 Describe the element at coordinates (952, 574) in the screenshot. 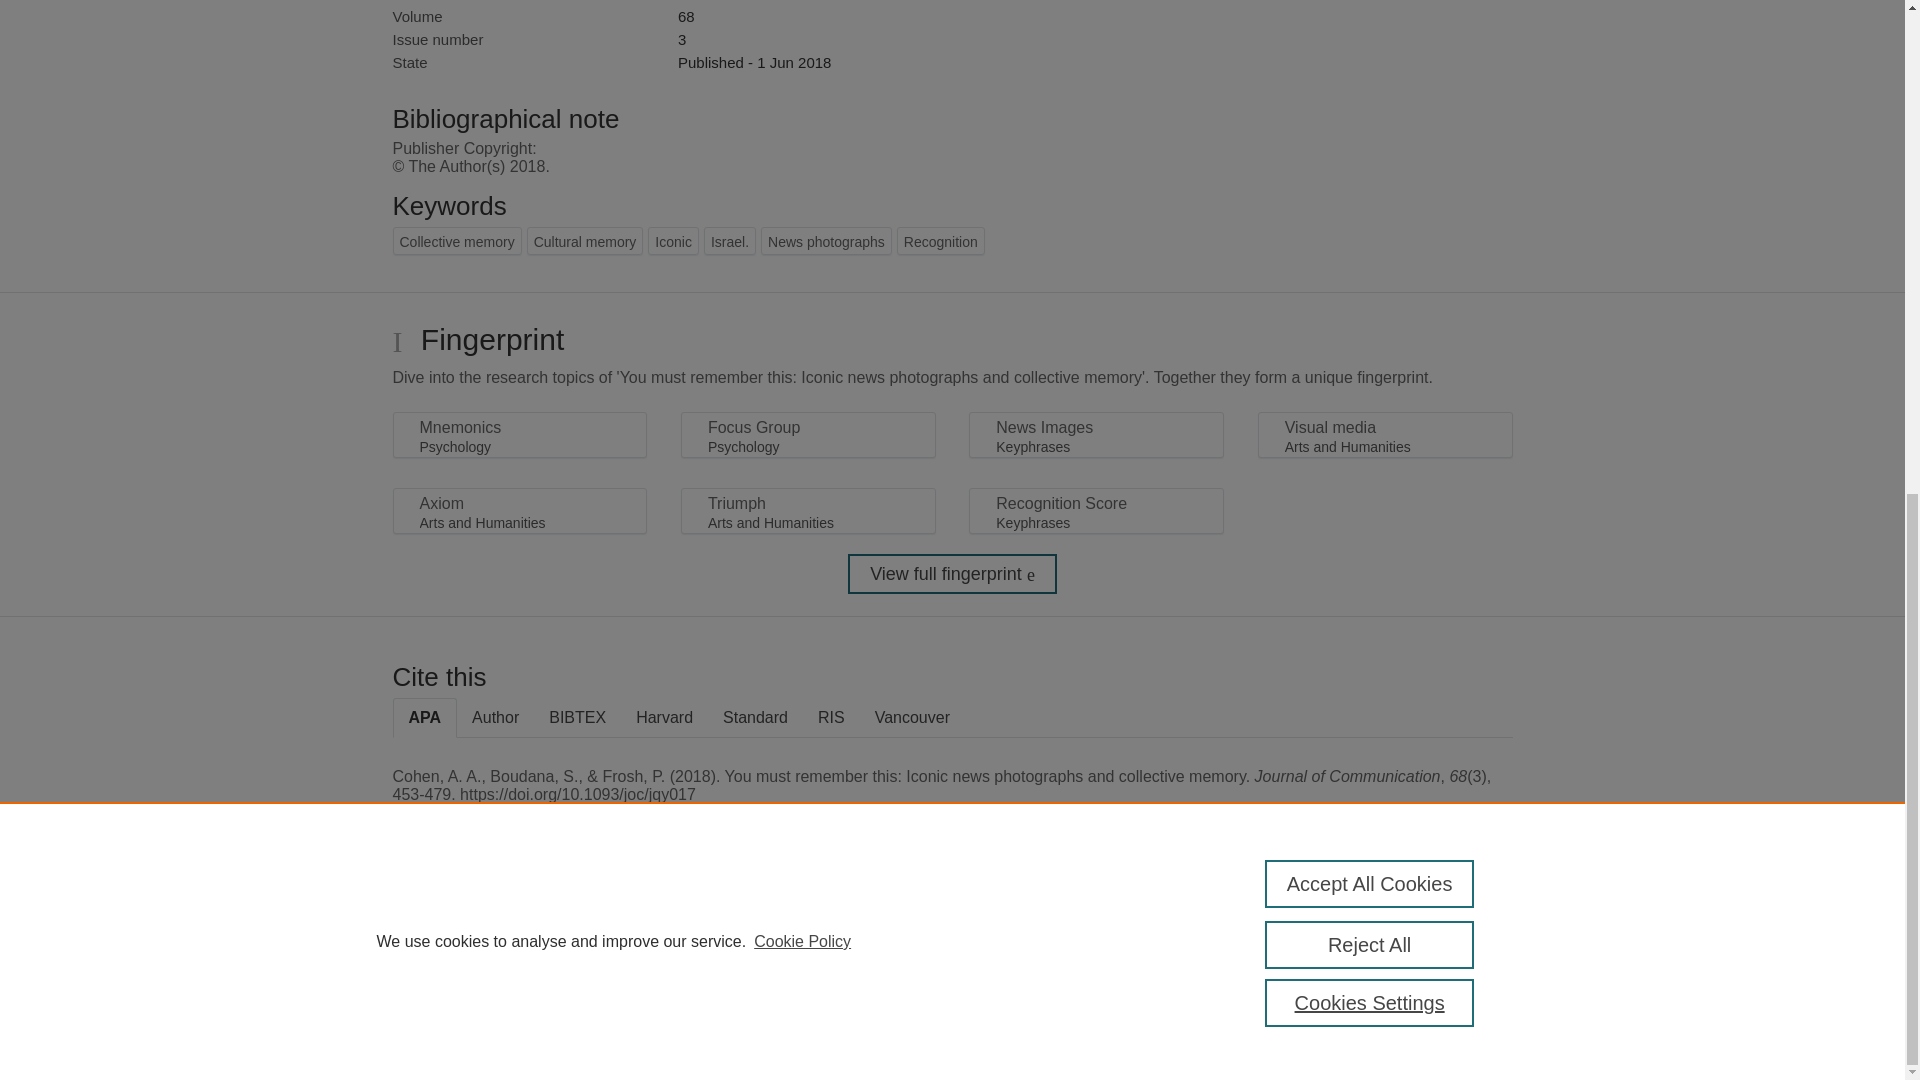

I see `View full fingerprint` at that location.